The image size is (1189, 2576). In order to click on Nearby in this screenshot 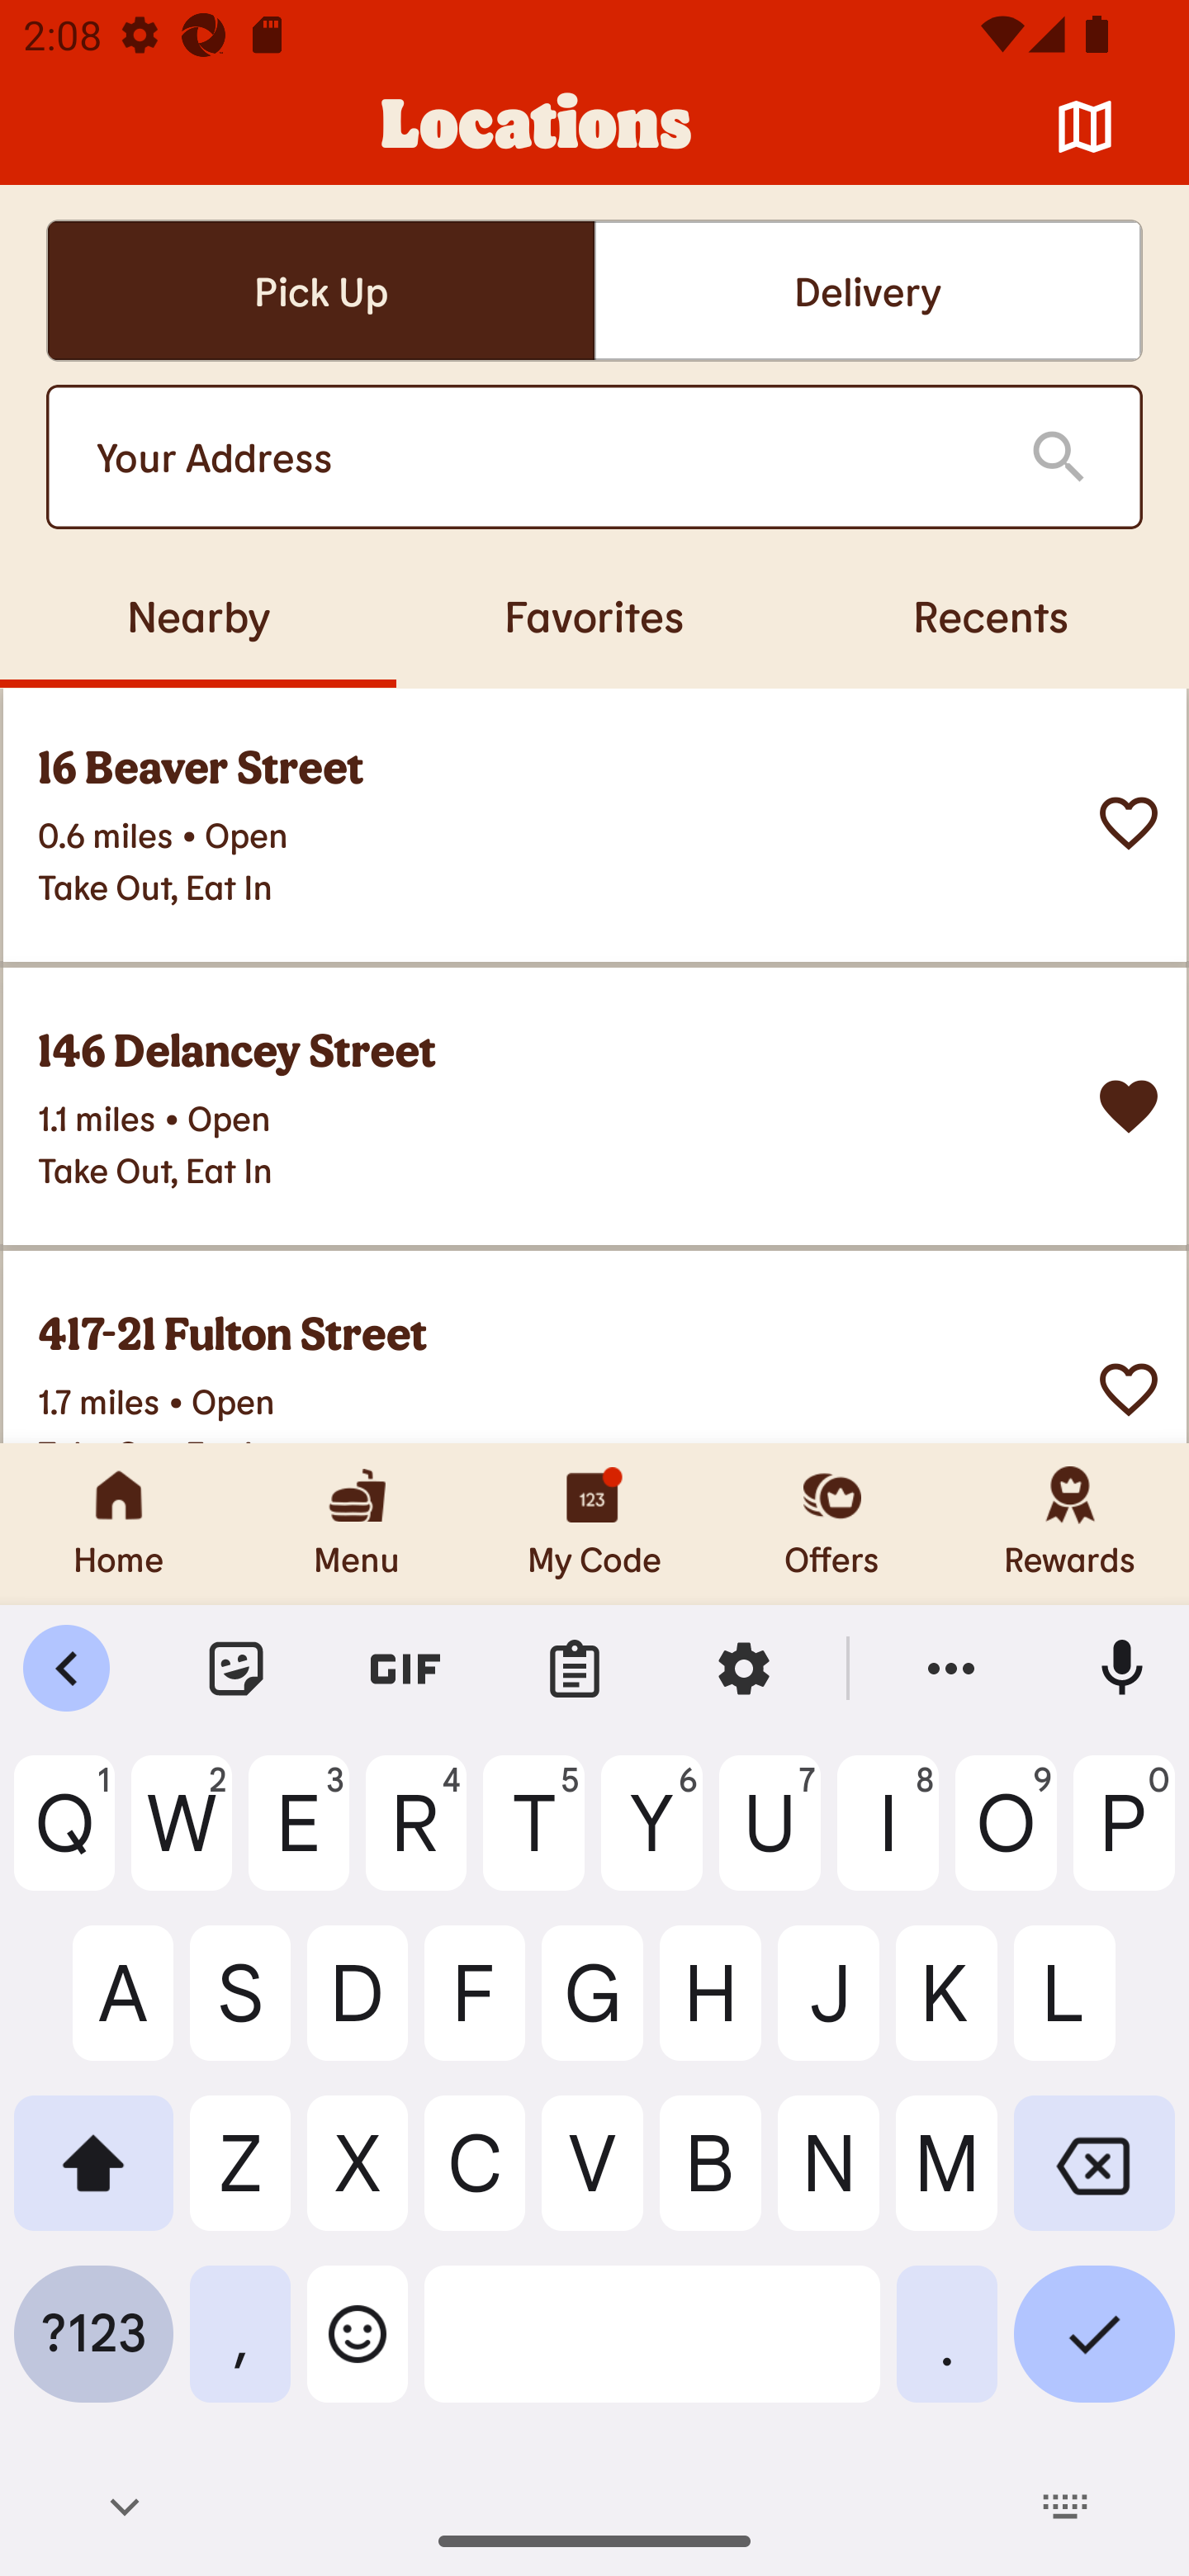, I will do `click(198, 615)`.